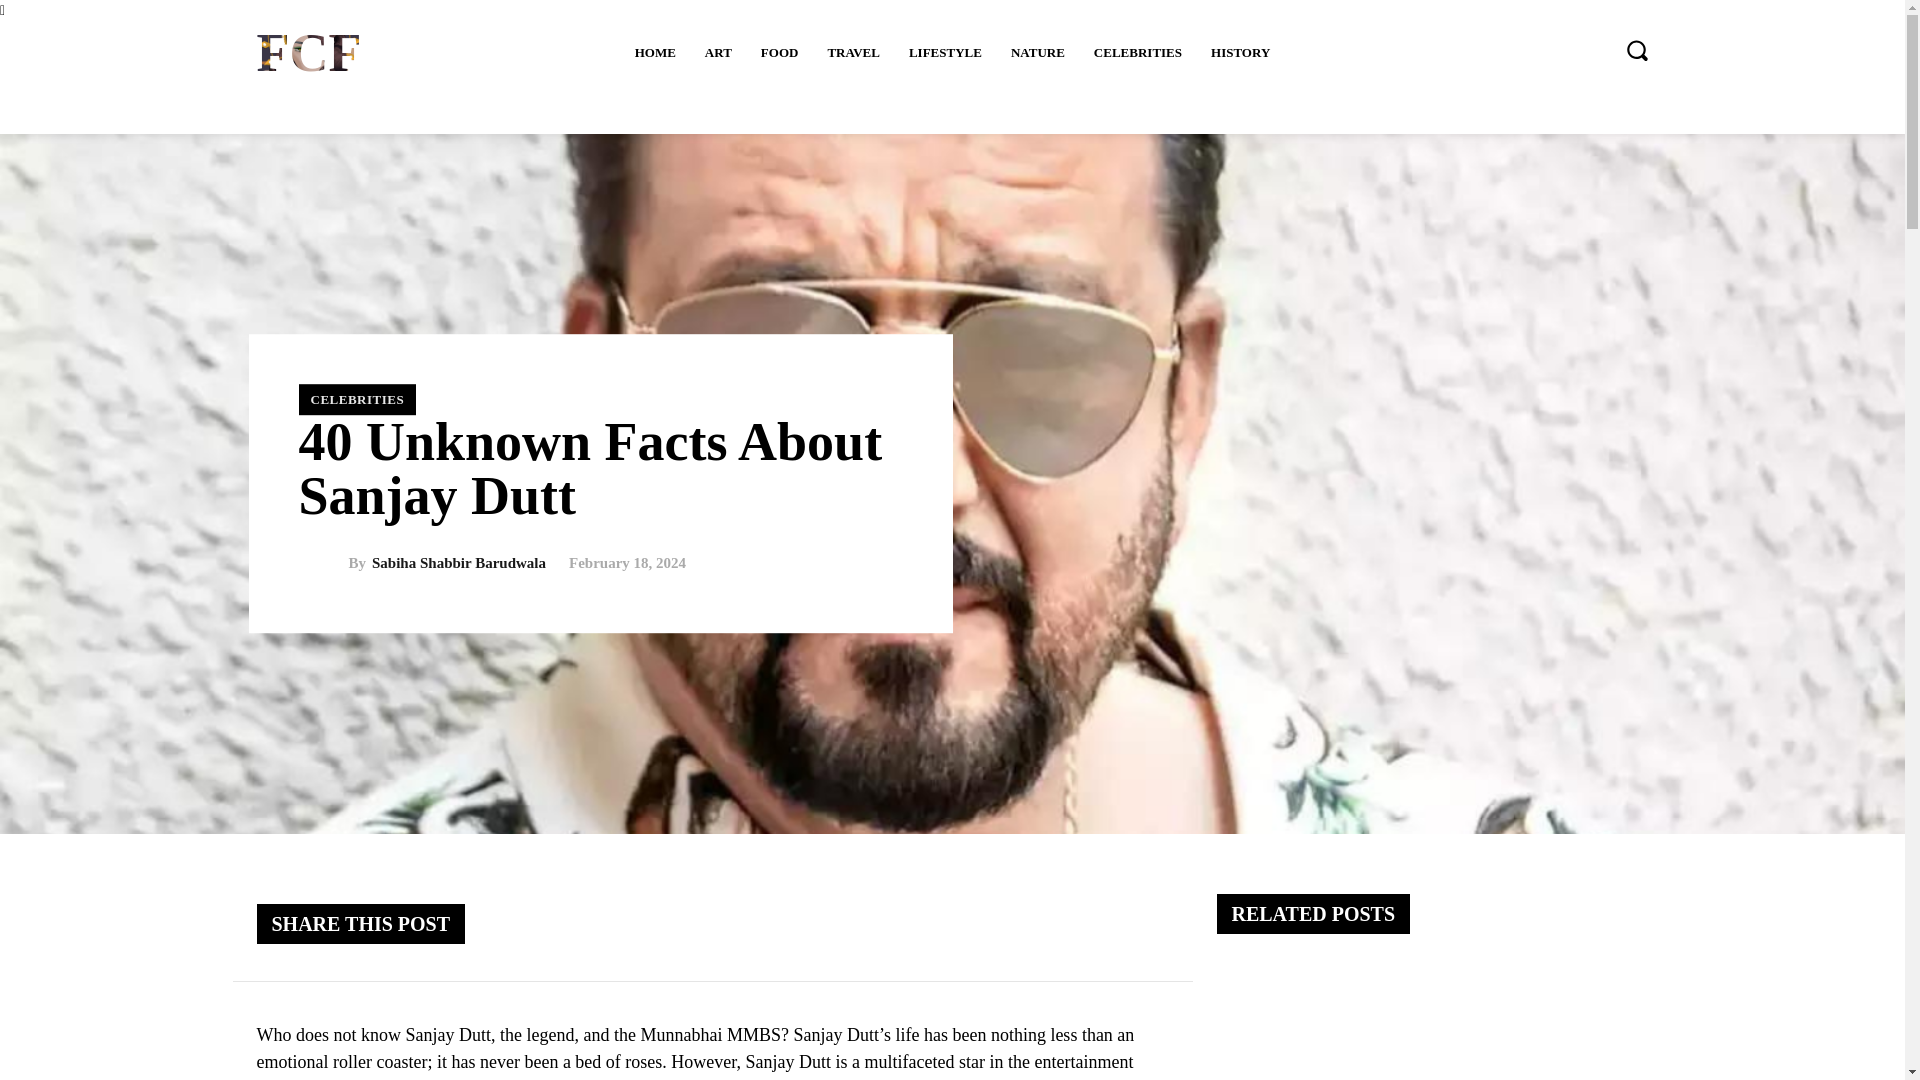  What do you see at coordinates (1240, 52) in the screenshot?
I see `HISTORY` at bounding box center [1240, 52].